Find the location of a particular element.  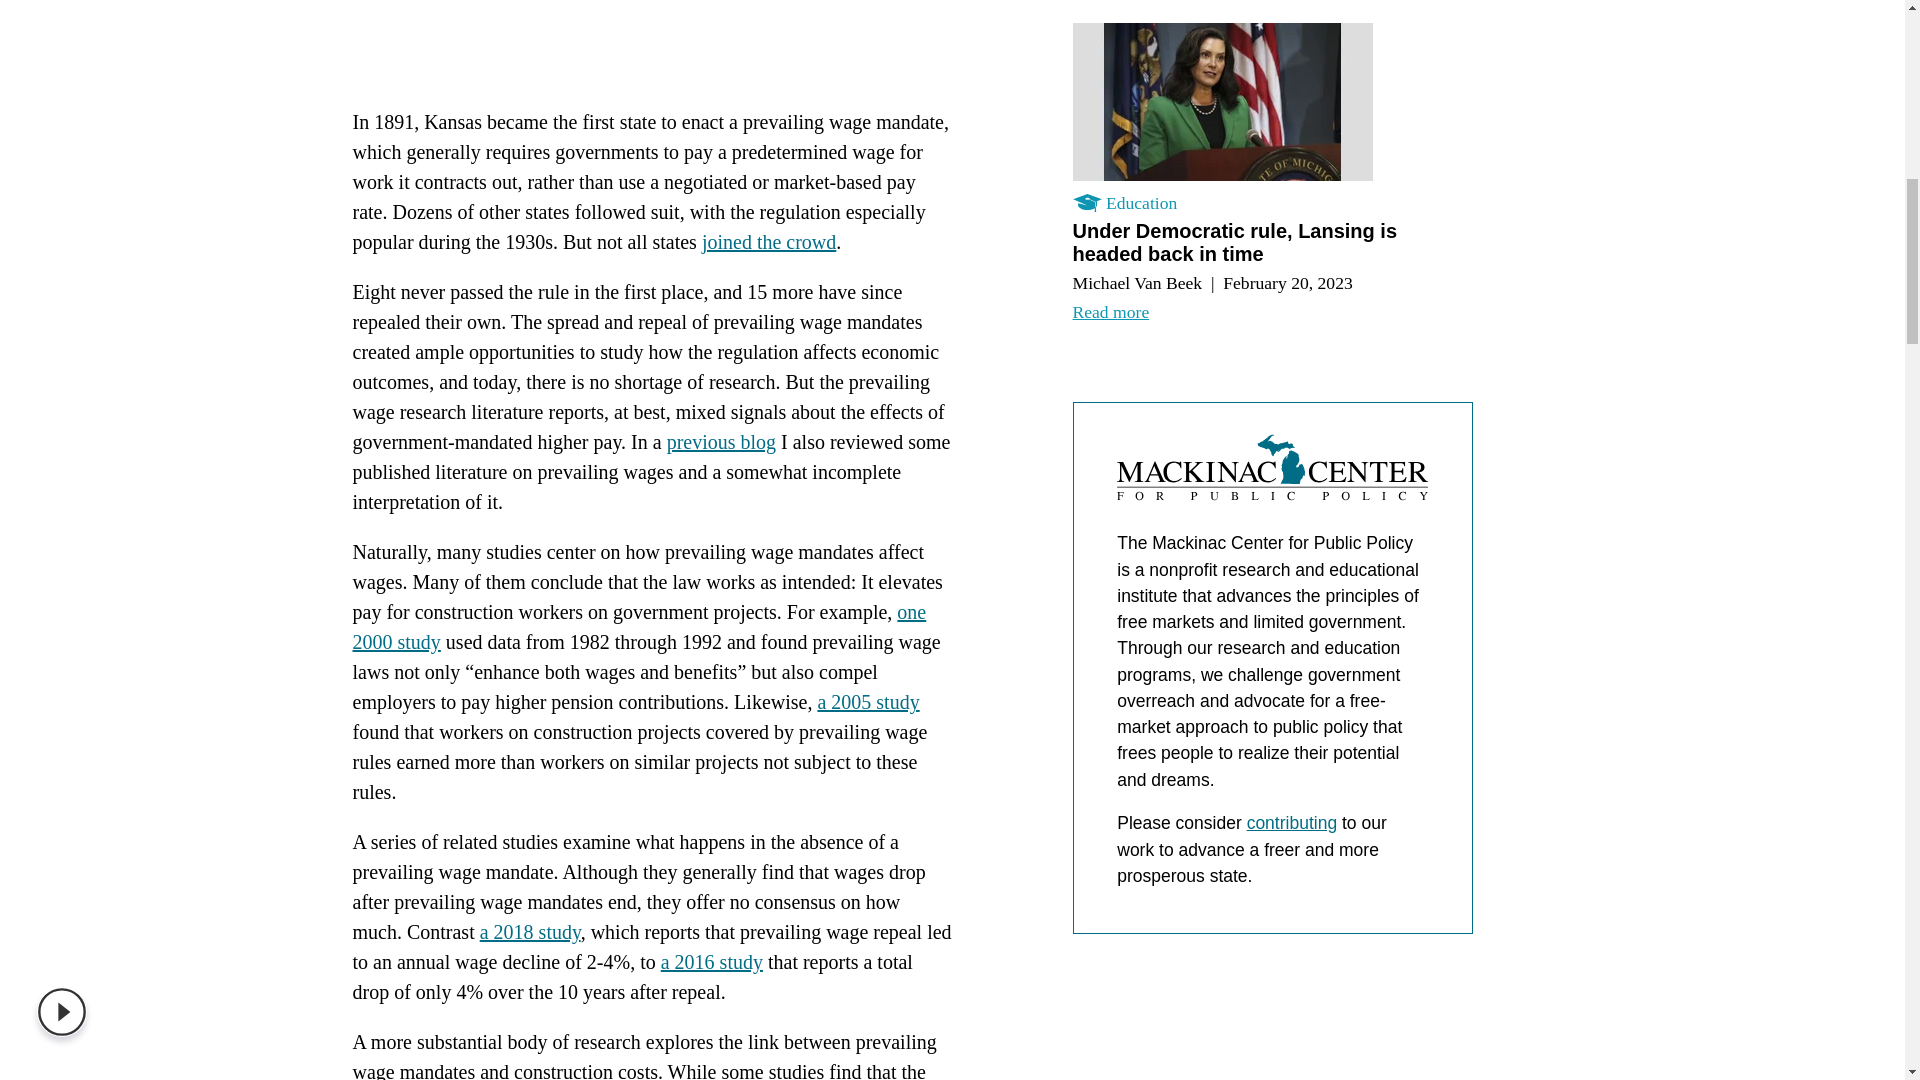

one 2000 study is located at coordinates (638, 626).